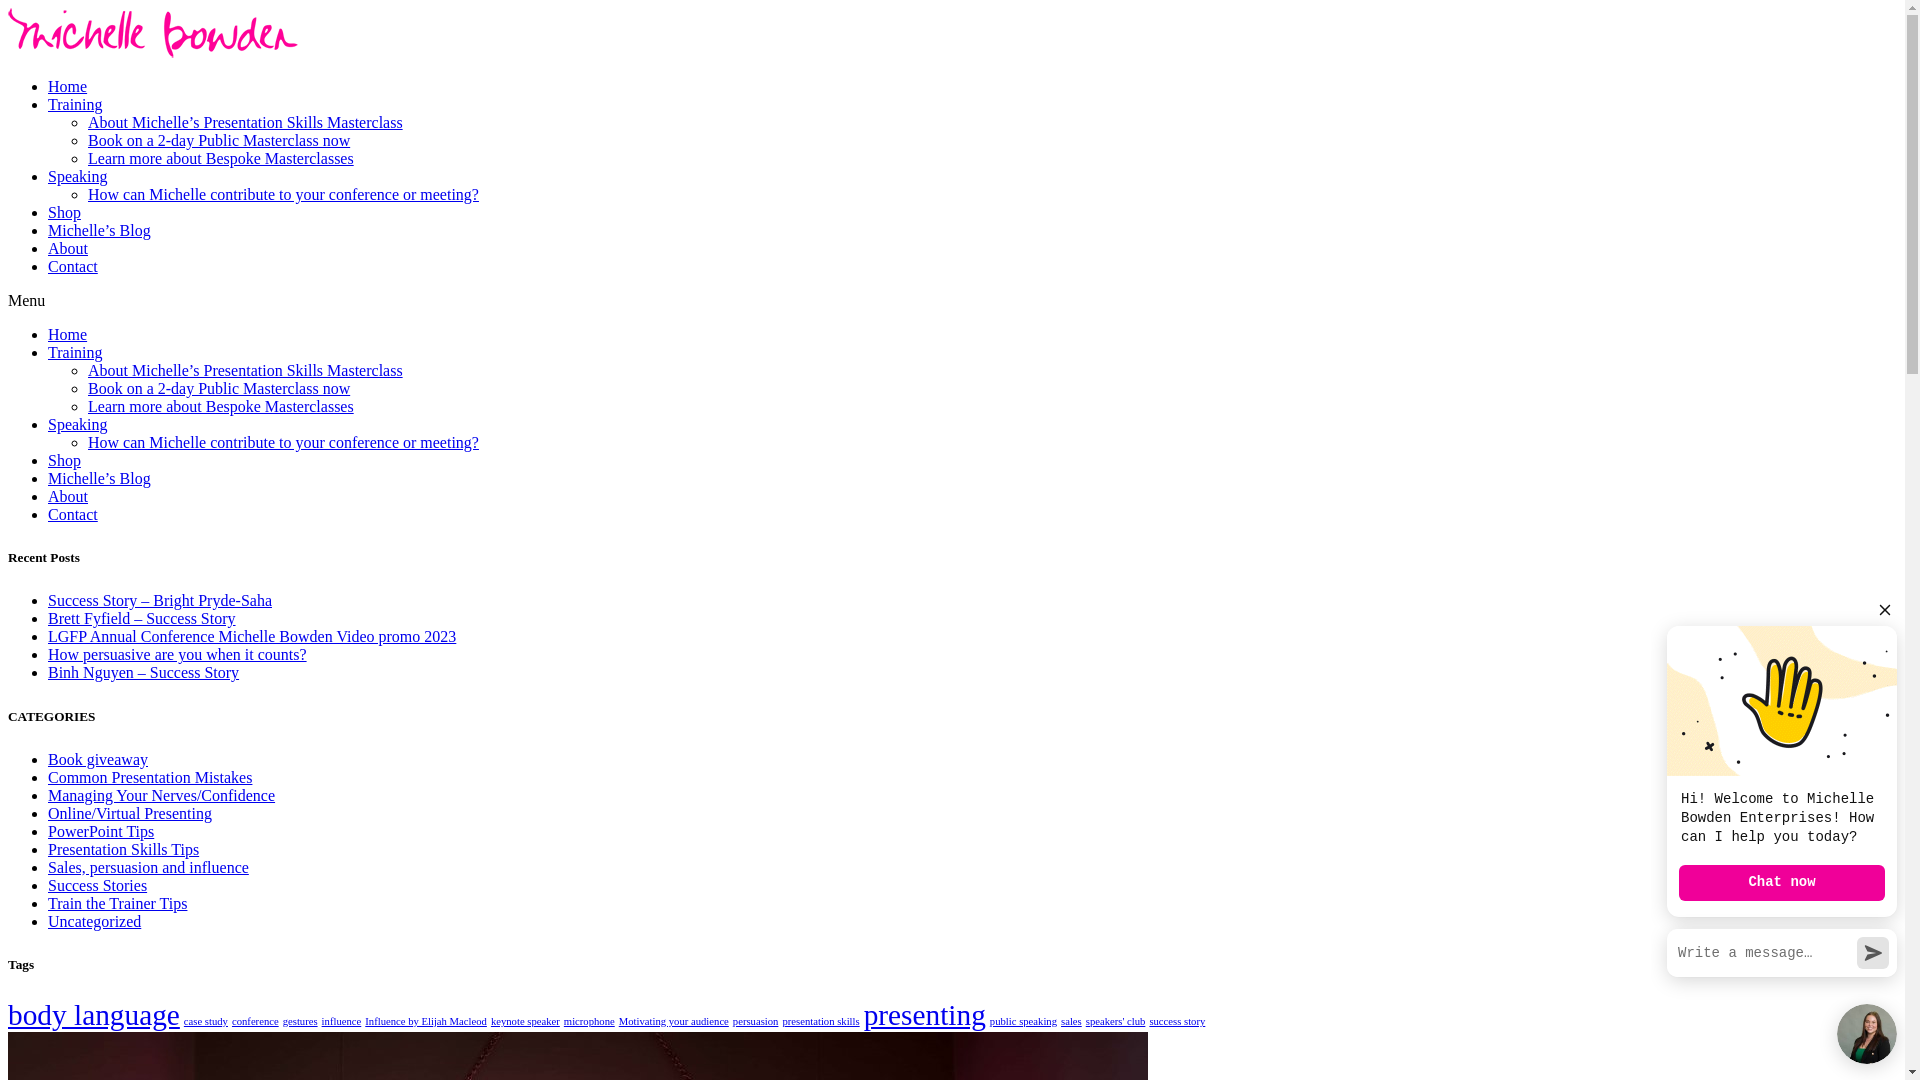 The height and width of the screenshot is (1080, 1920). What do you see at coordinates (98, 885) in the screenshot?
I see `Success Stories` at bounding box center [98, 885].